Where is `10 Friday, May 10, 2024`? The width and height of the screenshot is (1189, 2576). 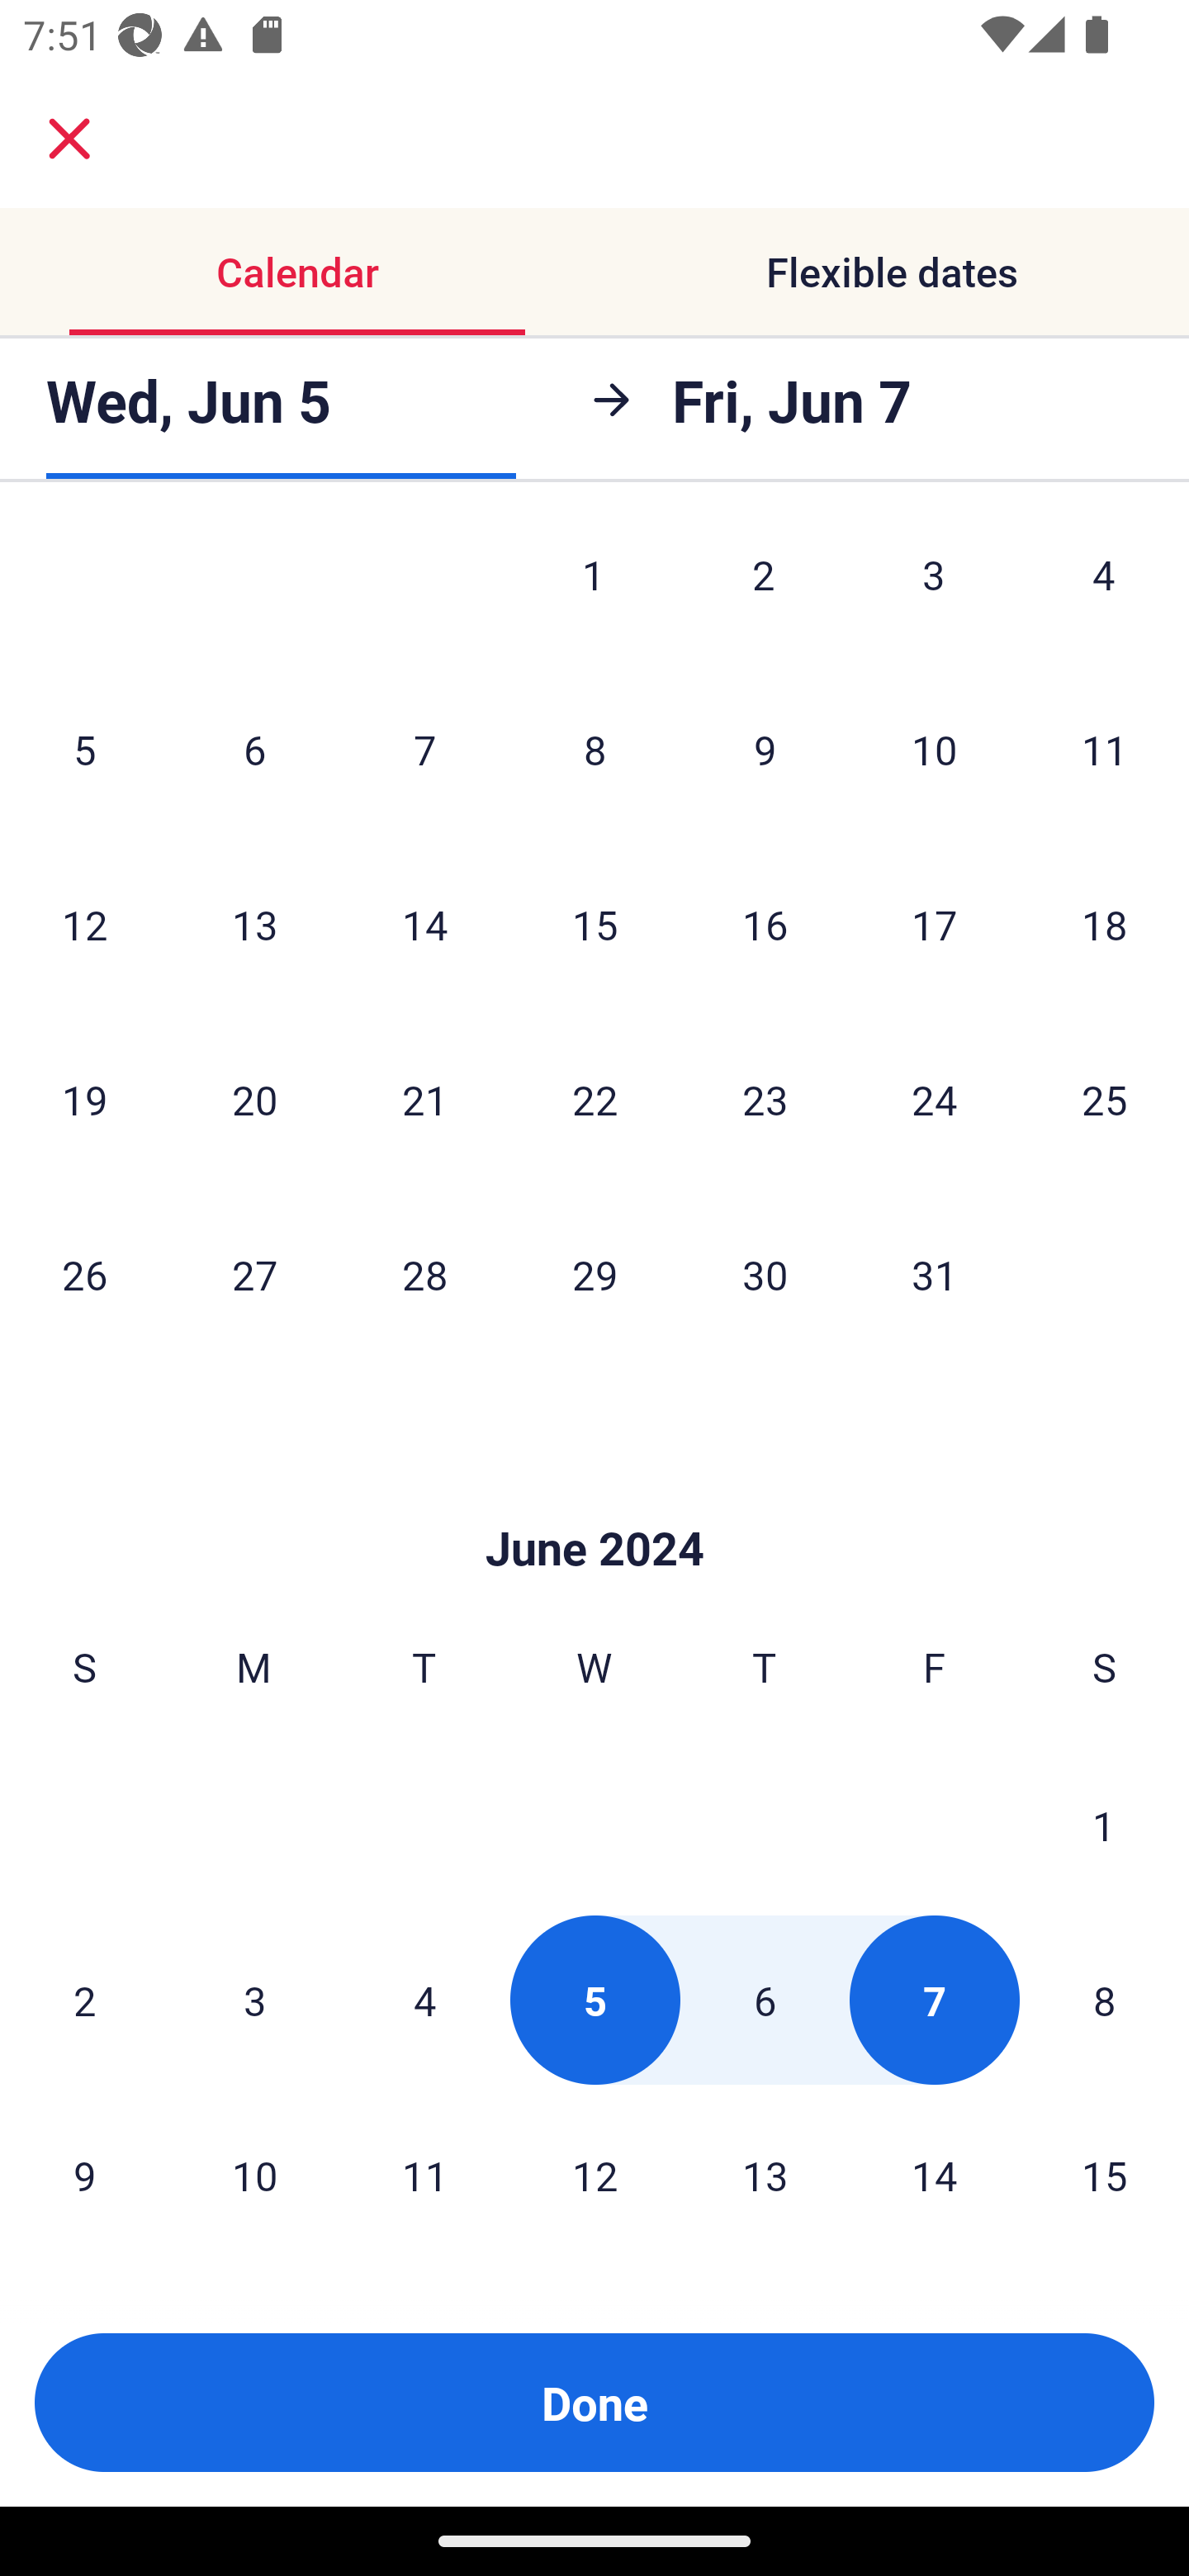 10 Friday, May 10, 2024 is located at coordinates (935, 749).